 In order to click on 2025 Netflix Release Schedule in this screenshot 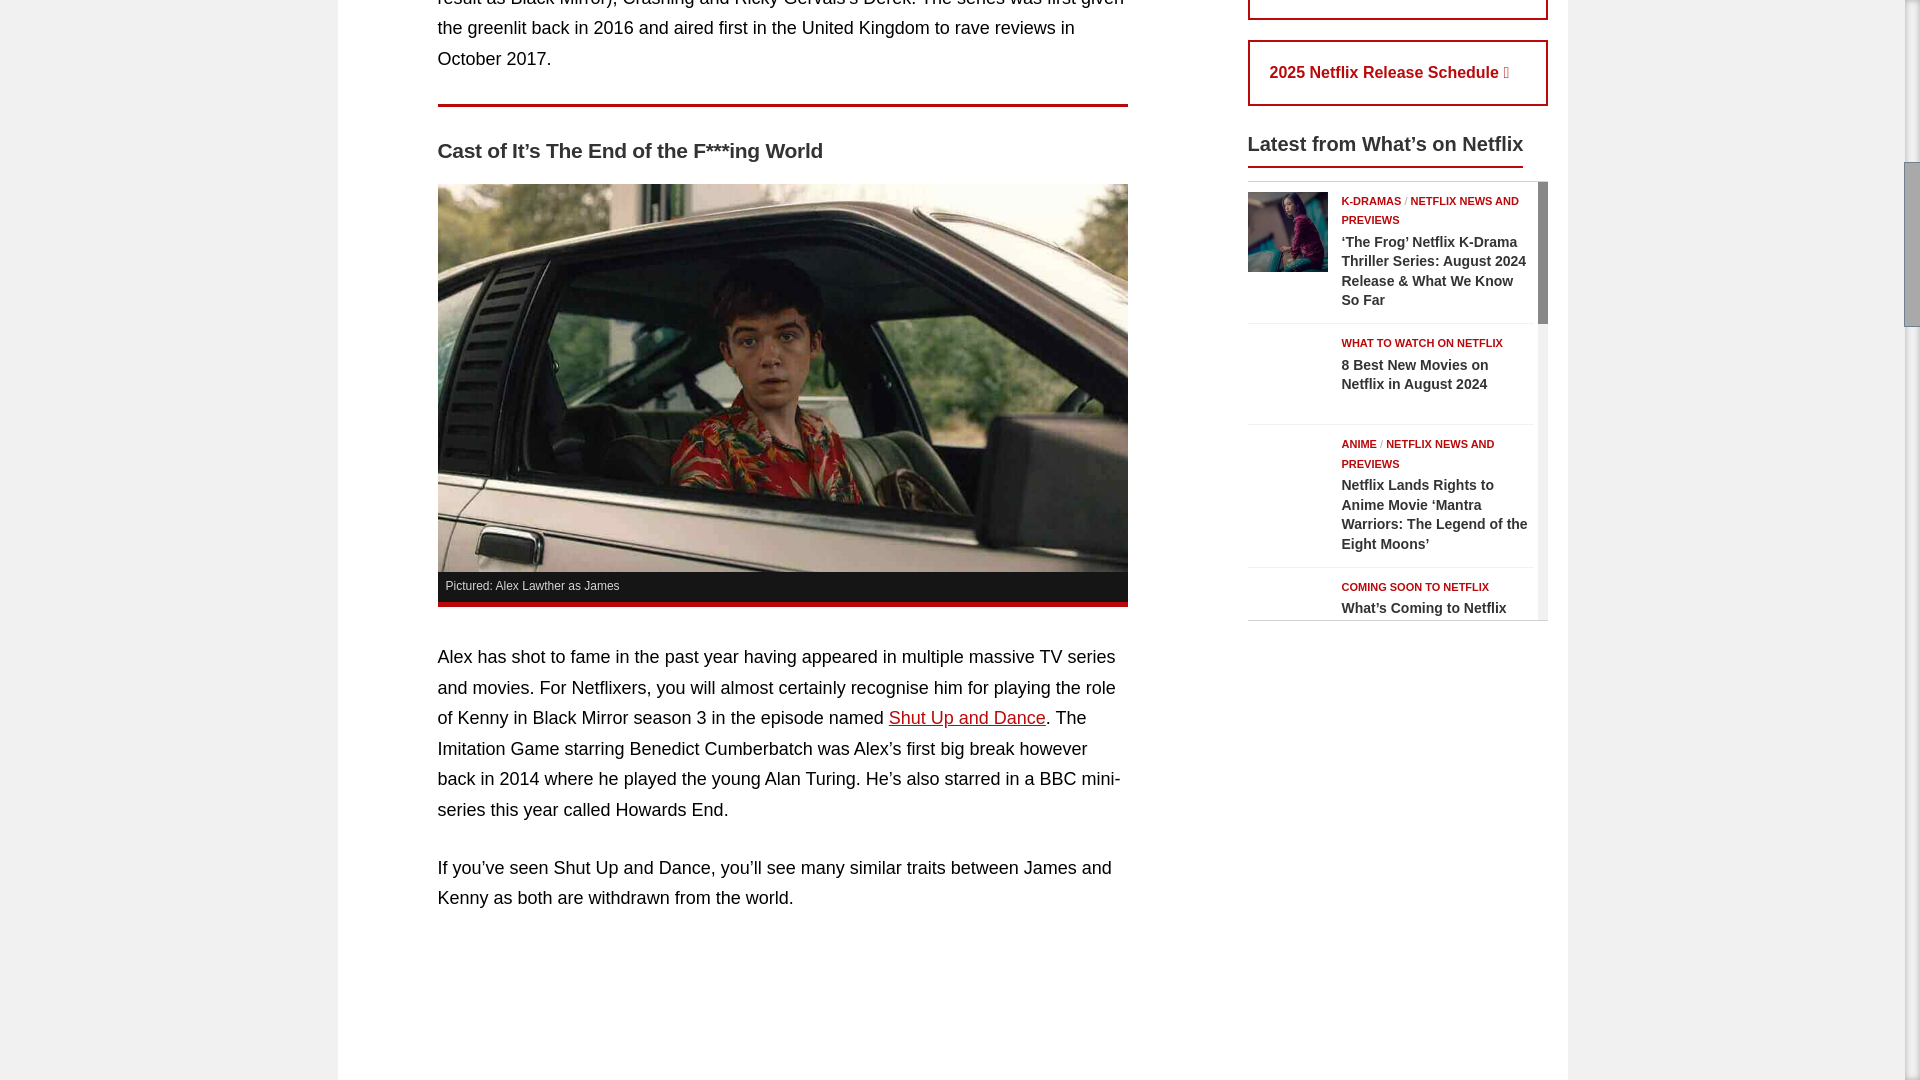, I will do `click(1398, 72)`.